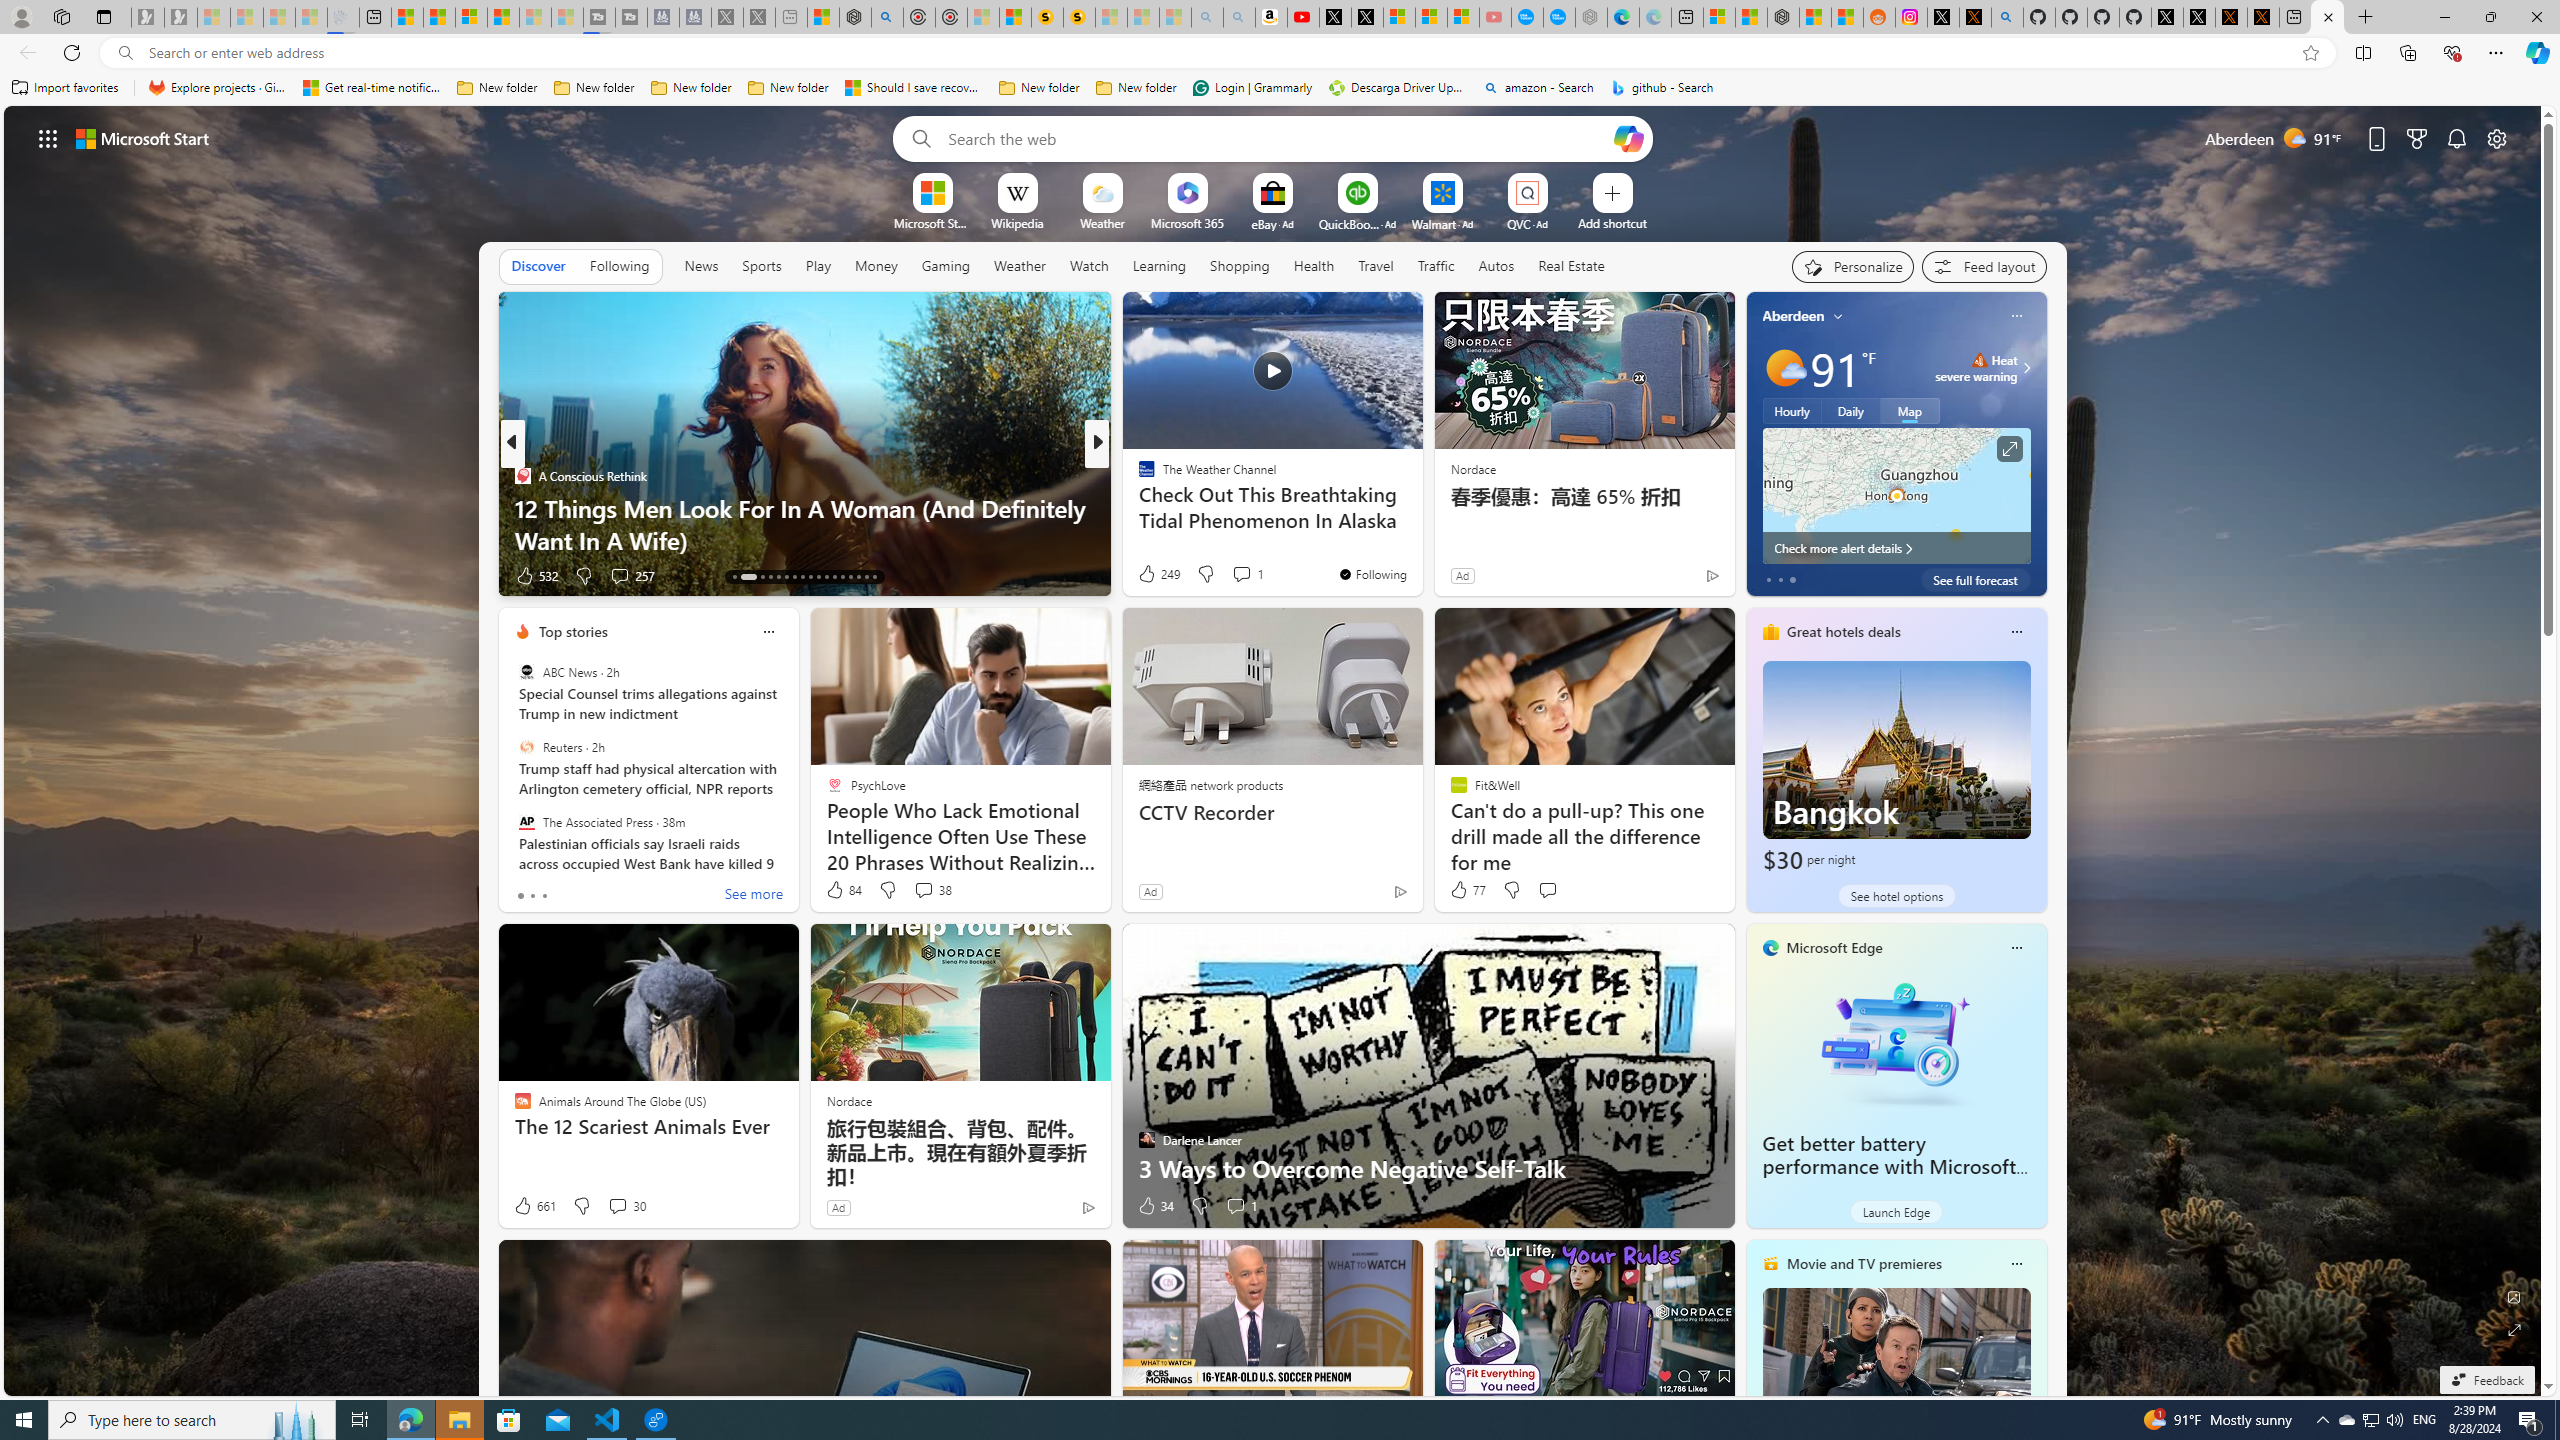 This screenshot has height=1440, width=2560. What do you see at coordinates (1228, 575) in the screenshot?
I see `View comments 5 Comment` at bounding box center [1228, 575].